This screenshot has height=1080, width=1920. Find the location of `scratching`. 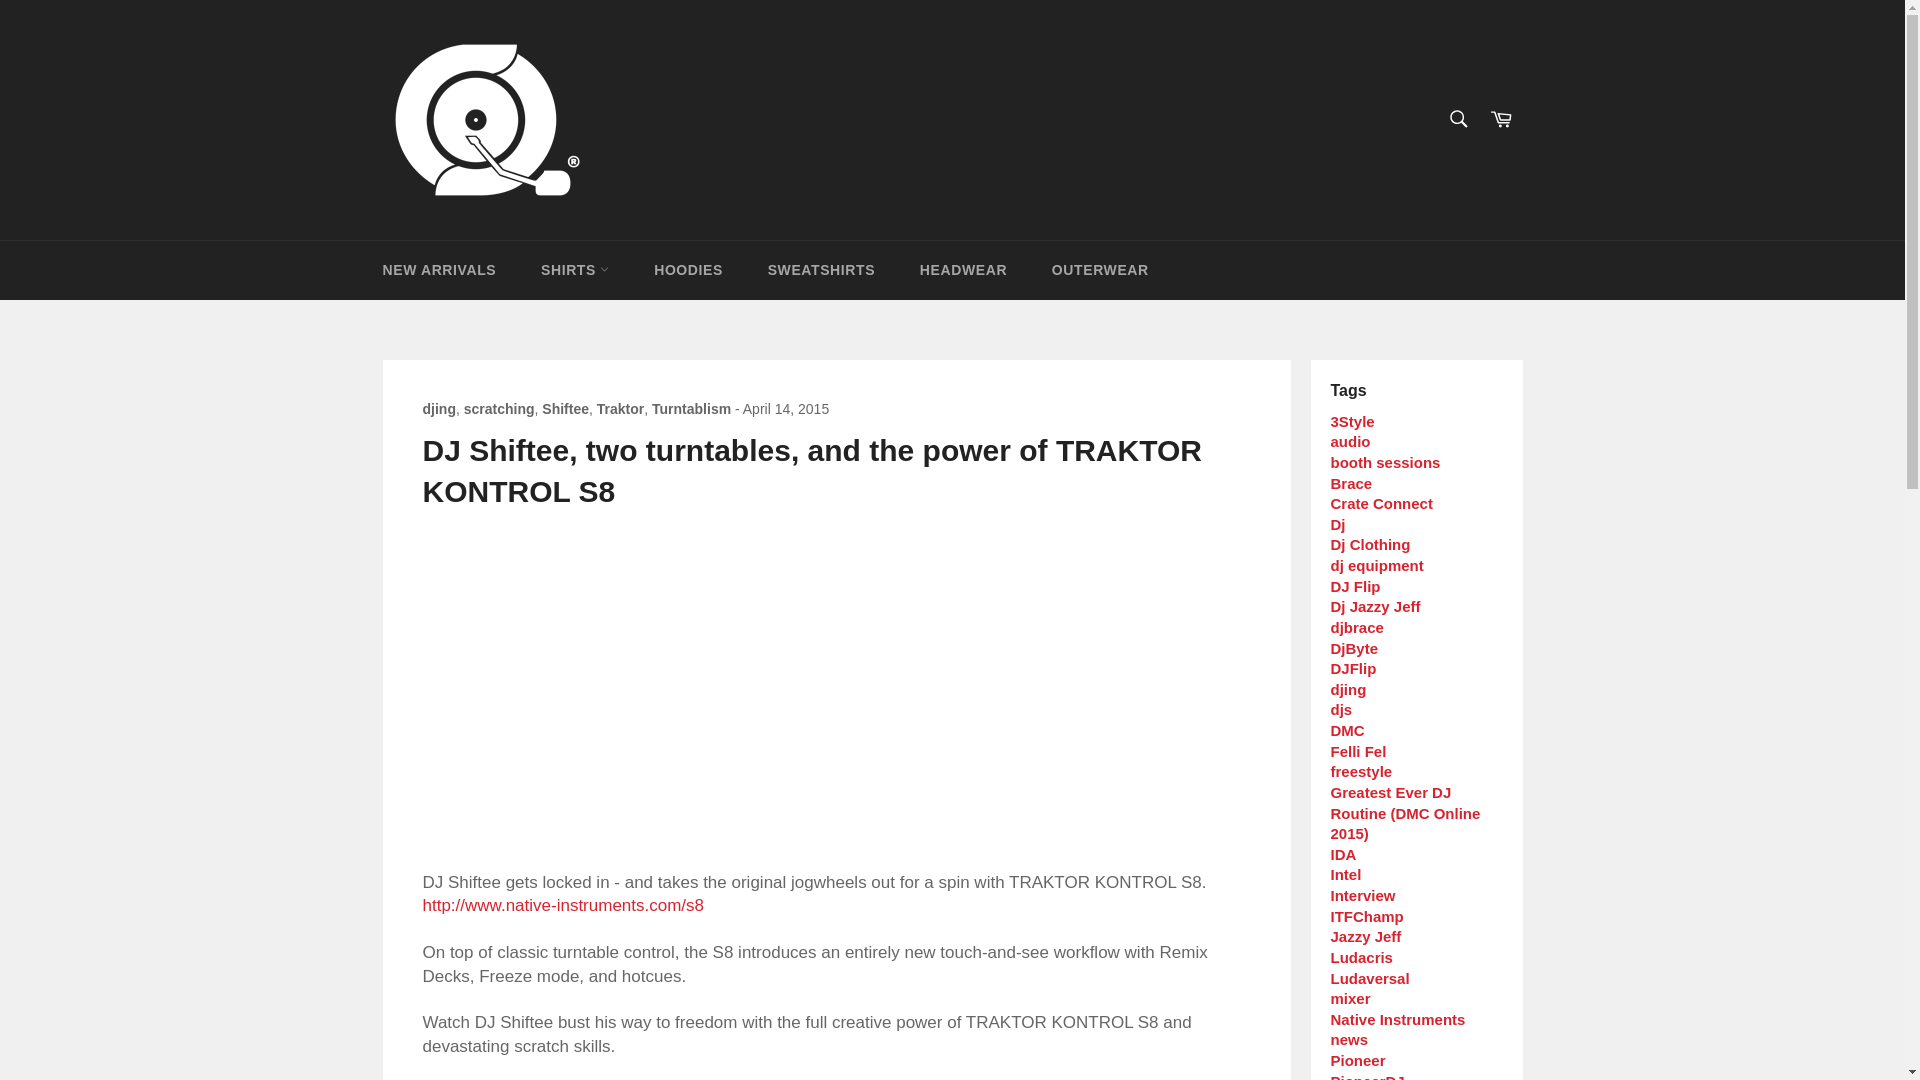

scratching is located at coordinates (500, 408).